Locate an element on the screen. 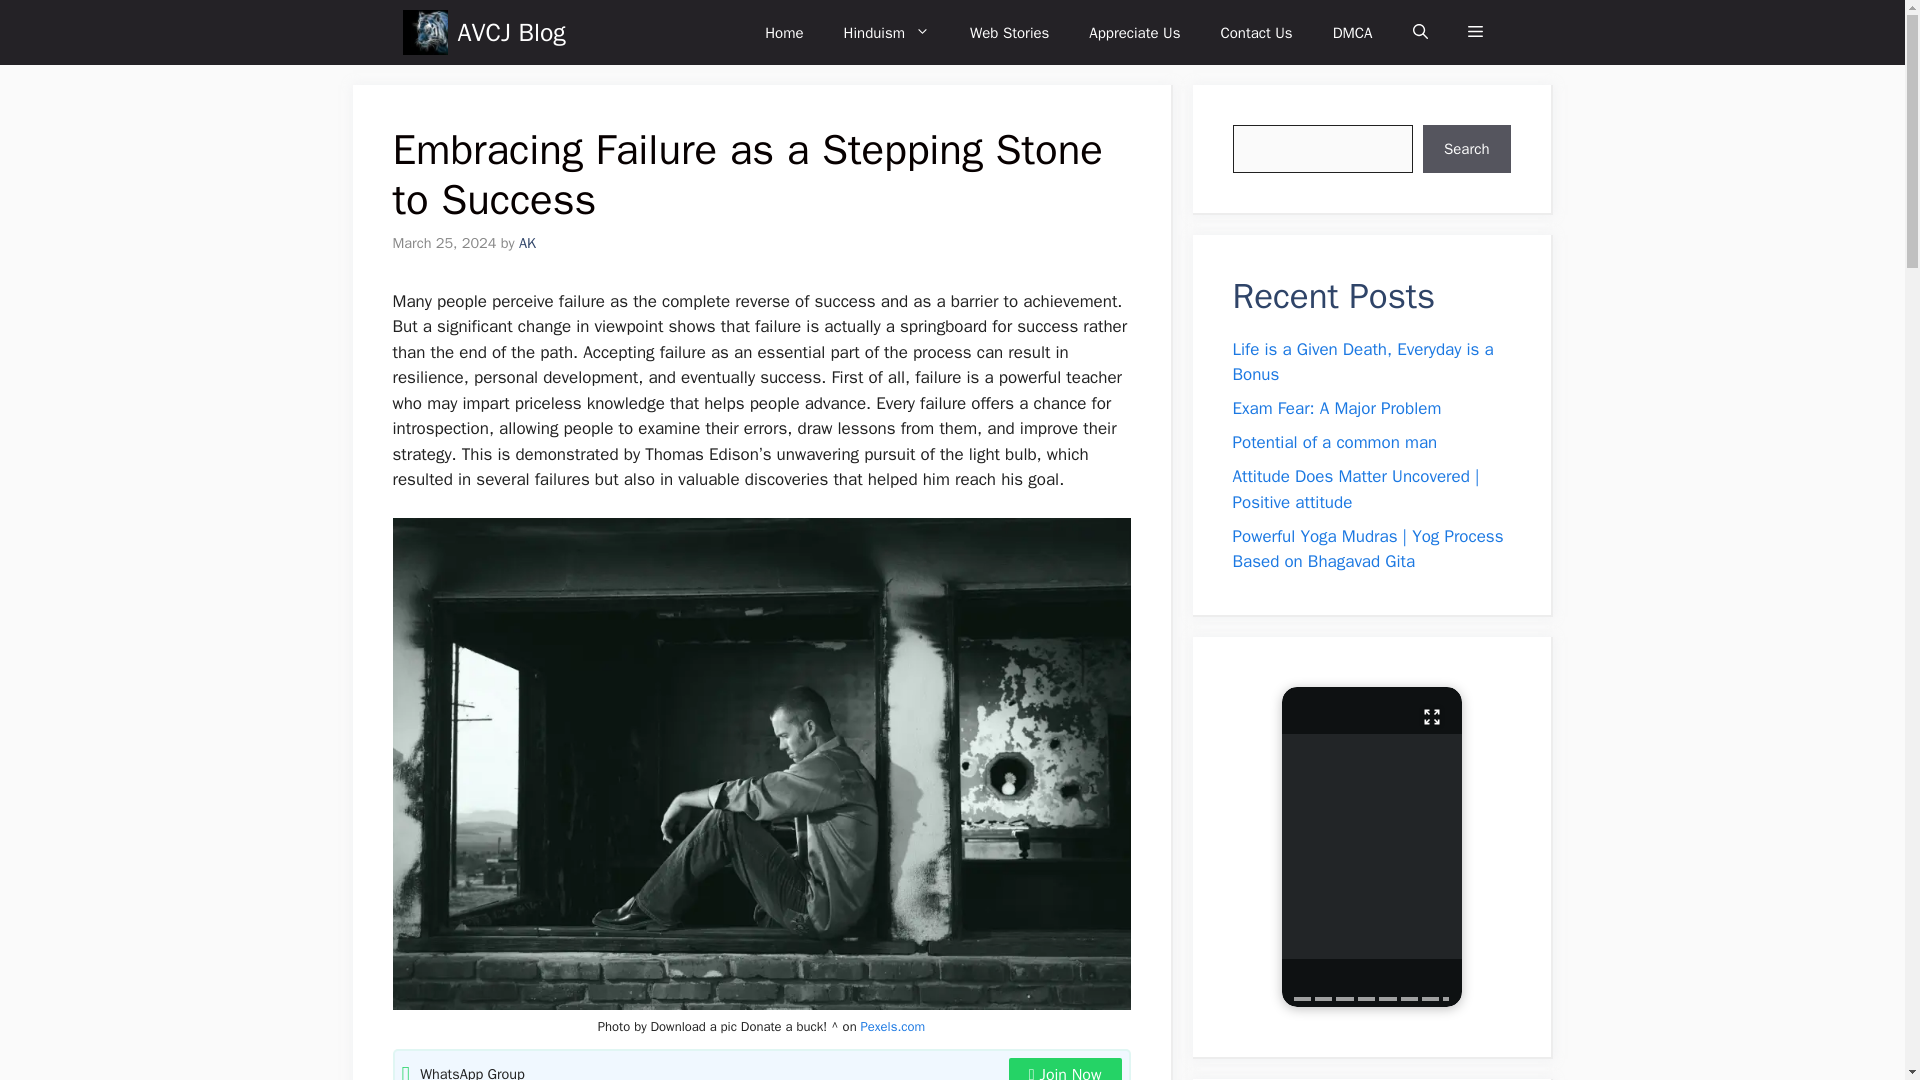 This screenshot has height=1080, width=1920. AVCJ Blog is located at coordinates (512, 32).